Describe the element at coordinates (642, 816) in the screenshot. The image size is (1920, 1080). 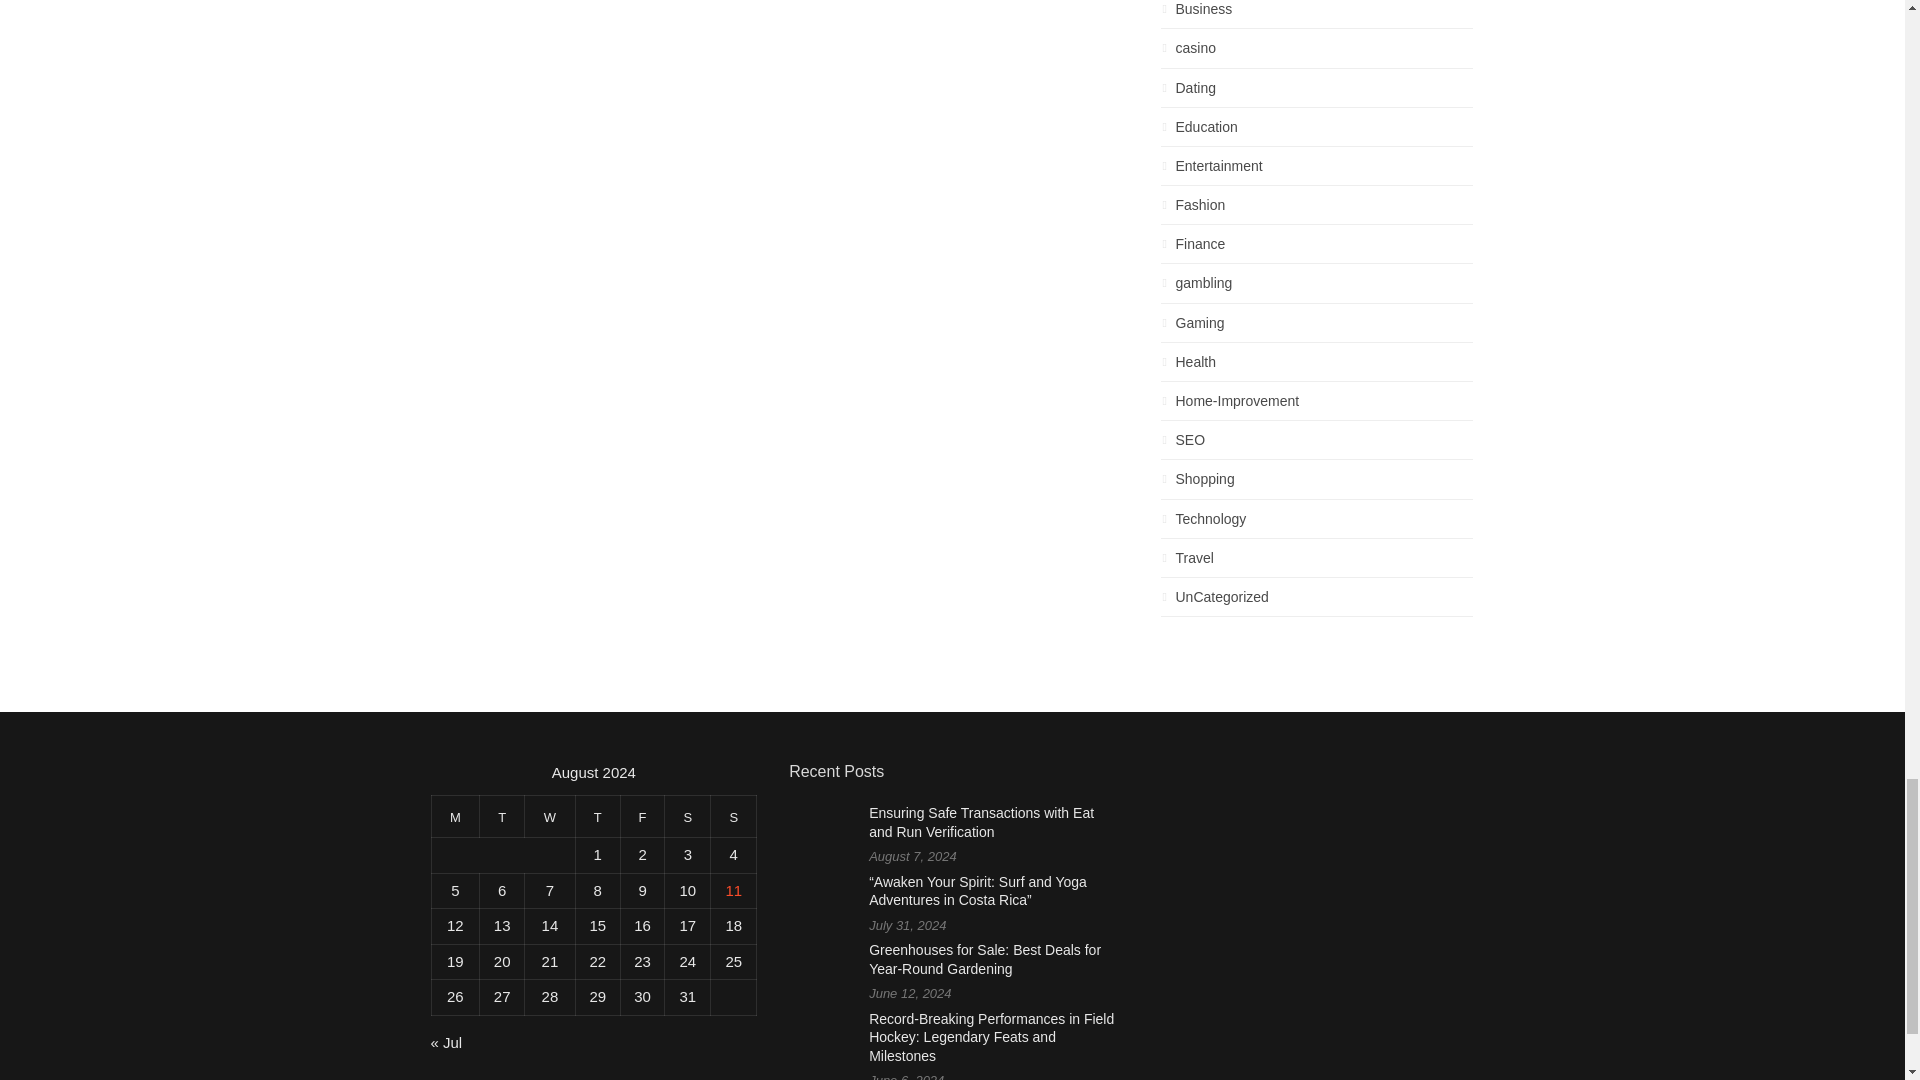
I see `Friday` at that location.